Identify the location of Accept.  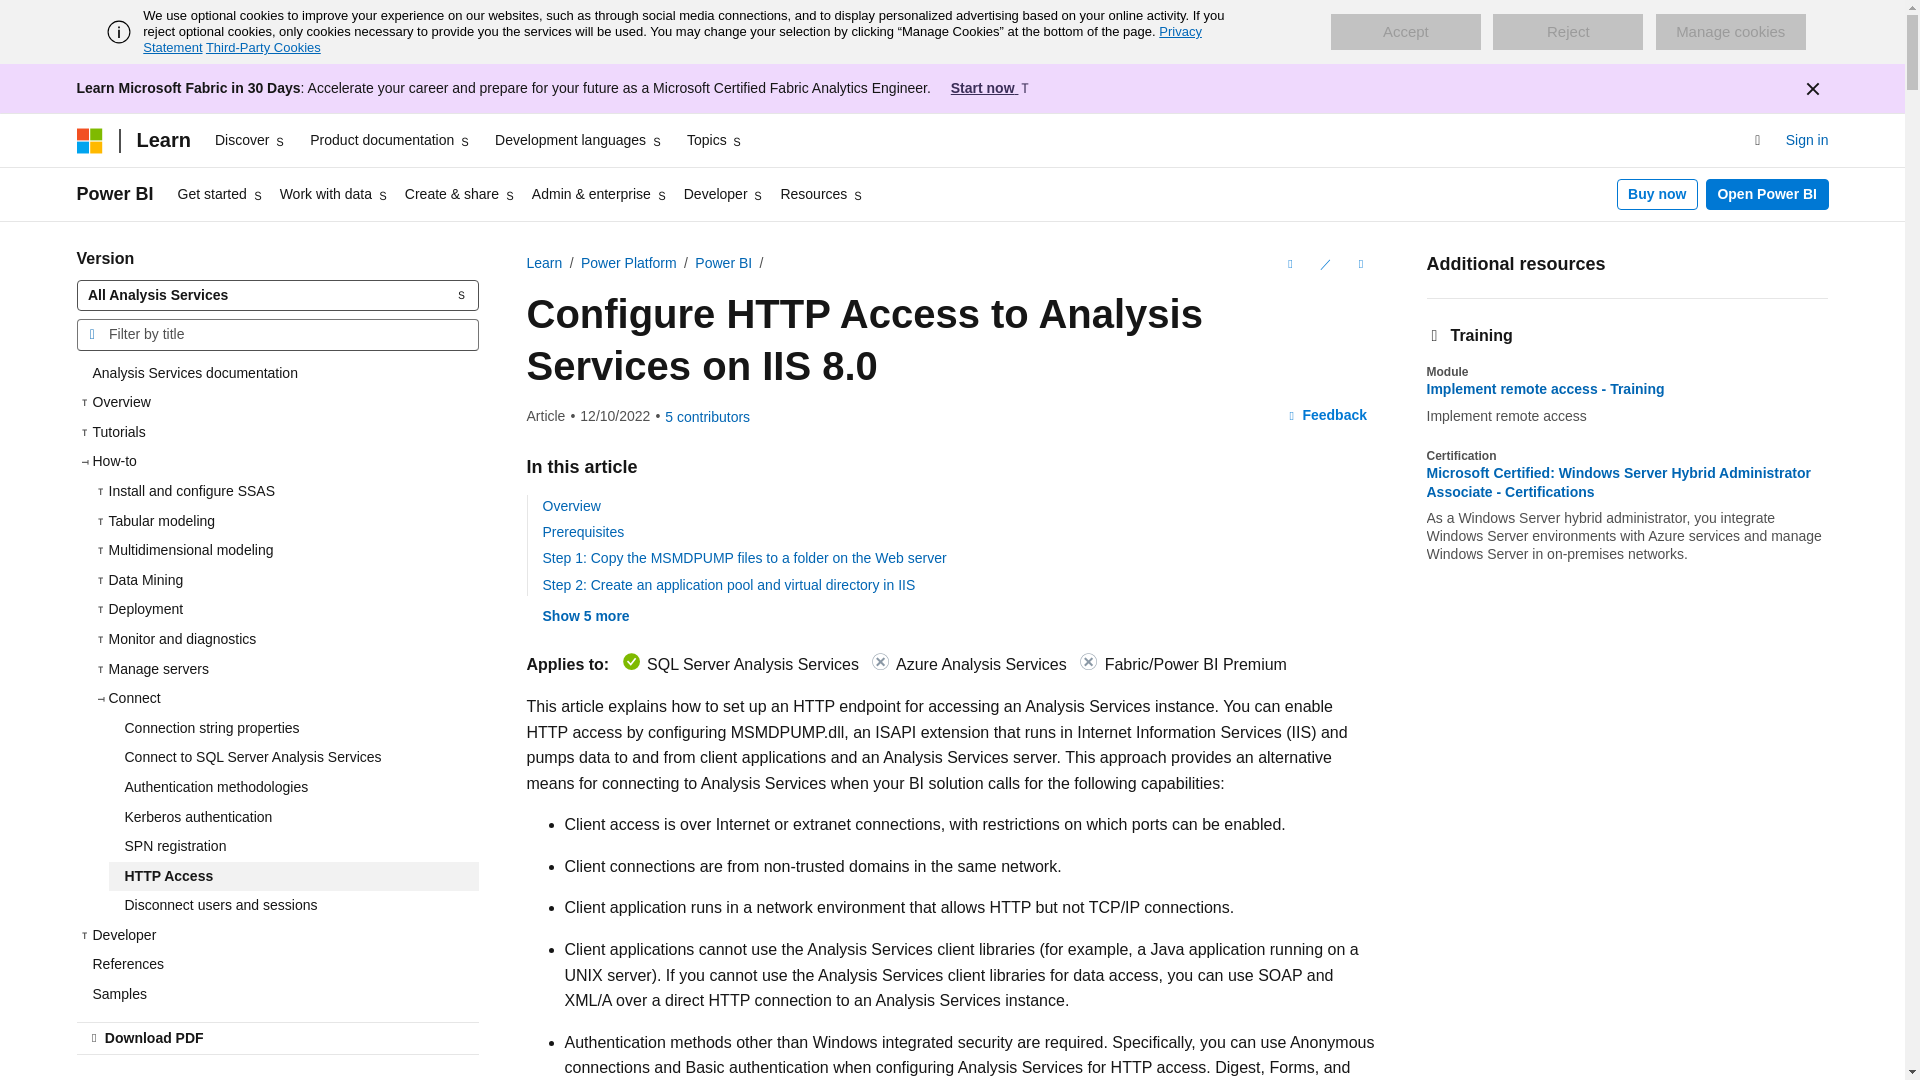
(1405, 32).